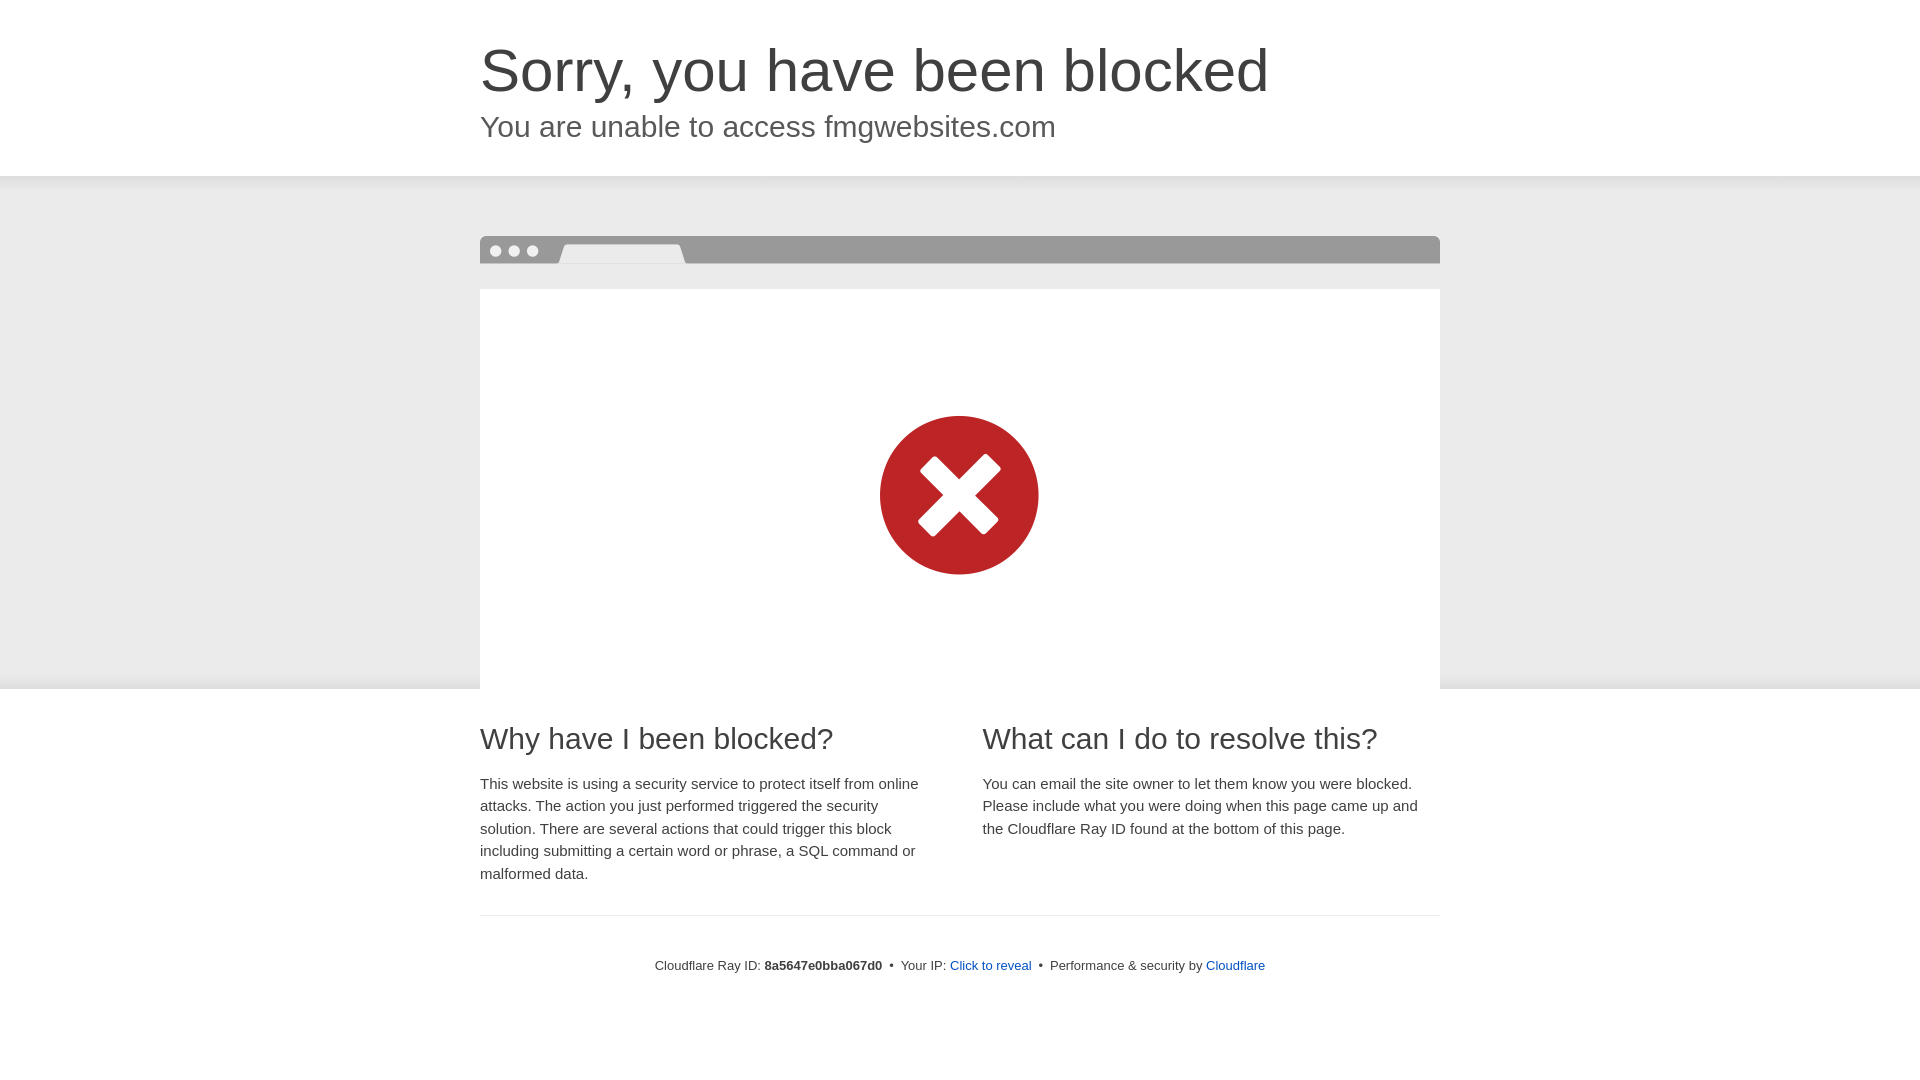 The height and width of the screenshot is (1080, 1920). What do you see at coordinates (991, 966) in the screenshot?
I see `Click to reveal` at bounding box center [991, 966].